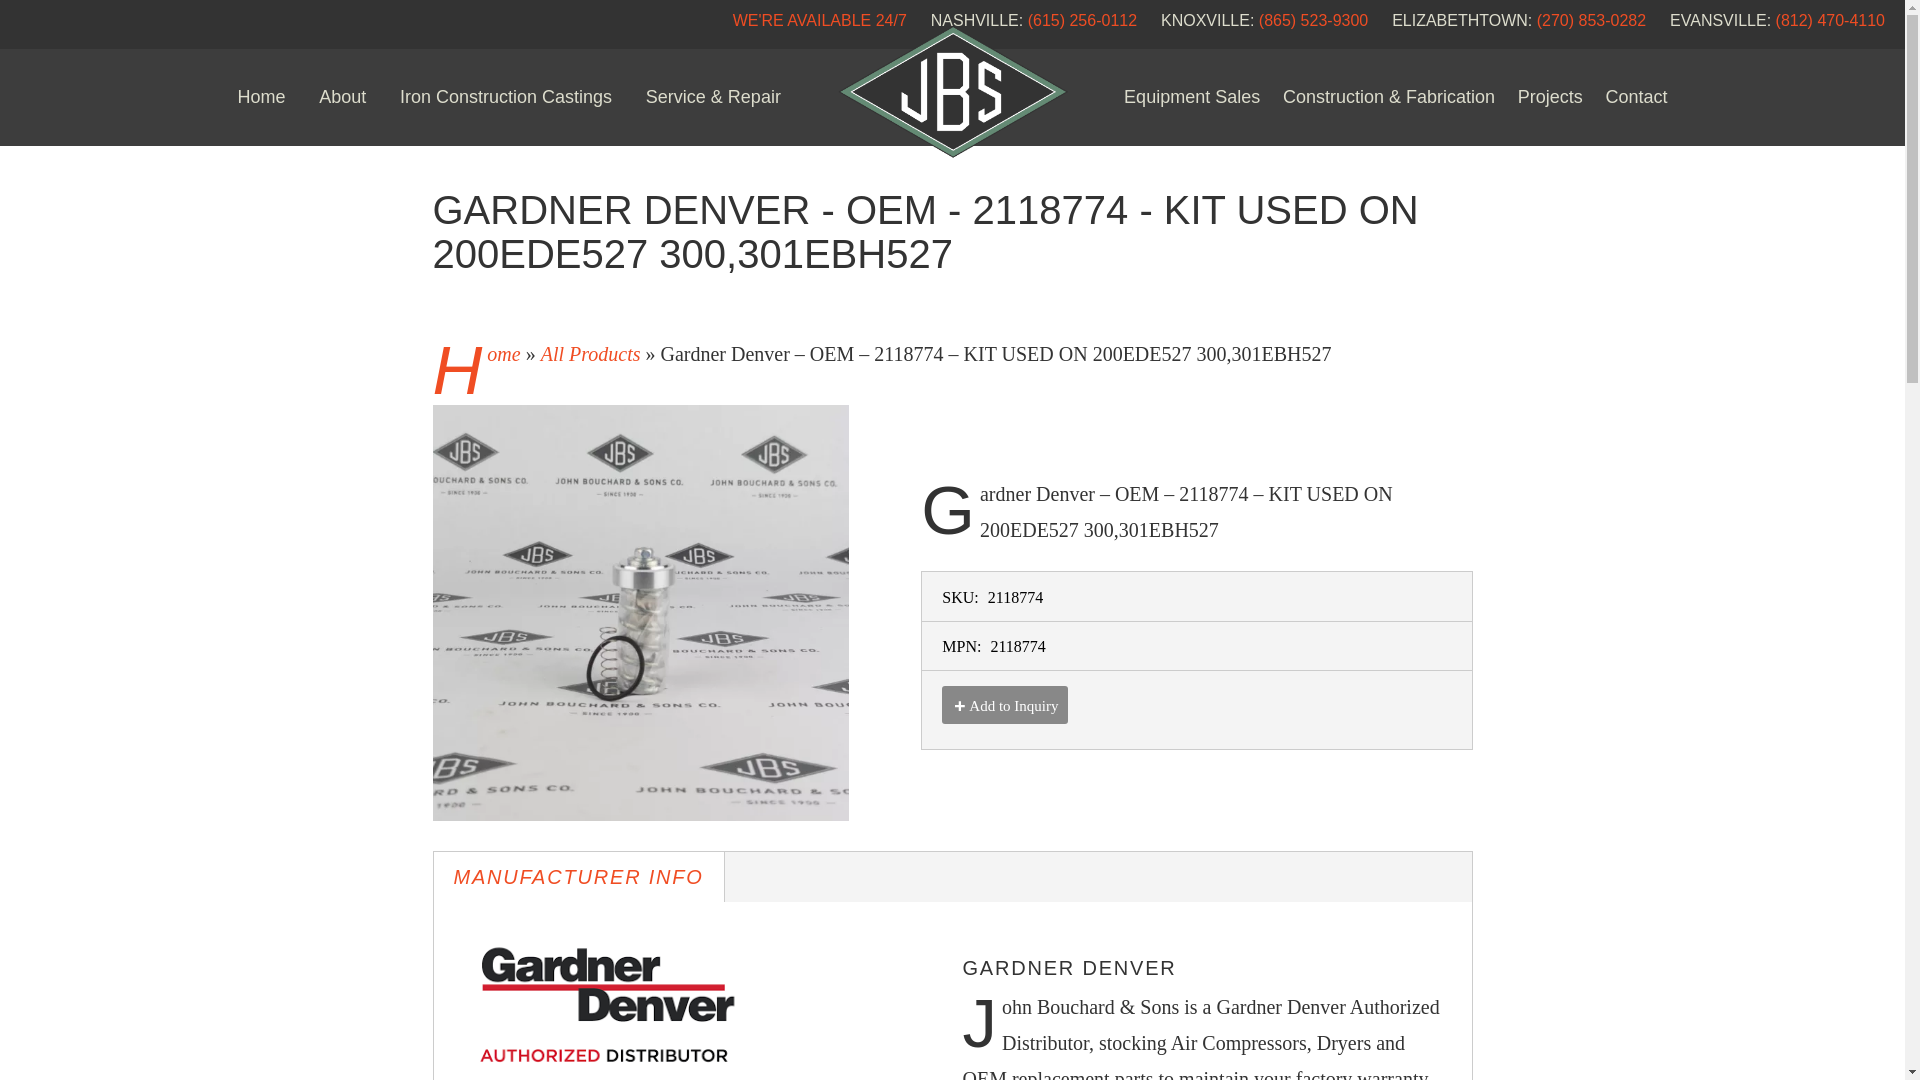  What do you see at coordinates (1636, 96) in the screenshot?
I see `Contact` at bounding box center [1636, 96].